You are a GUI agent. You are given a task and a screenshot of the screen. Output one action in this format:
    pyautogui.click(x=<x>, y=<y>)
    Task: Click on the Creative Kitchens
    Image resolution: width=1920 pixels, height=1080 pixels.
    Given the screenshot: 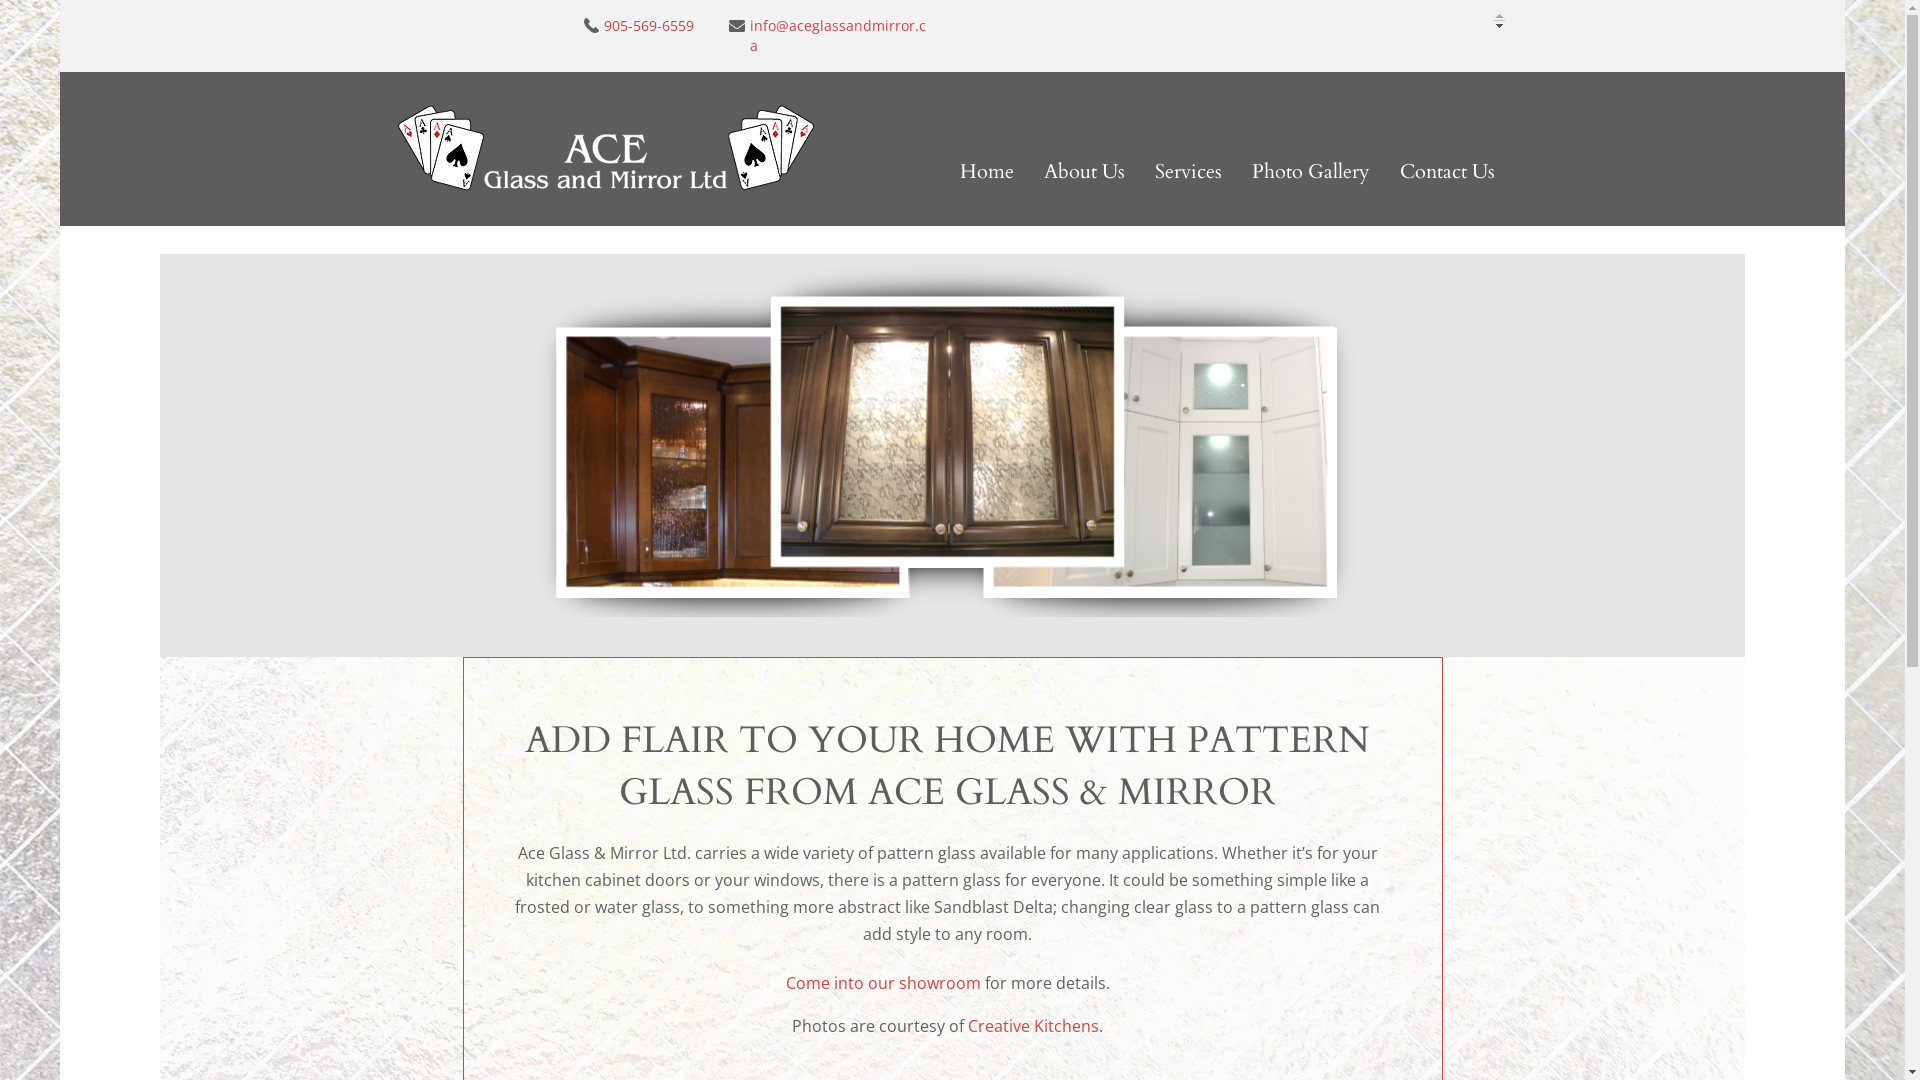 What is the action you would take?
    pyautogui.click(x=1034, y=1028)
    